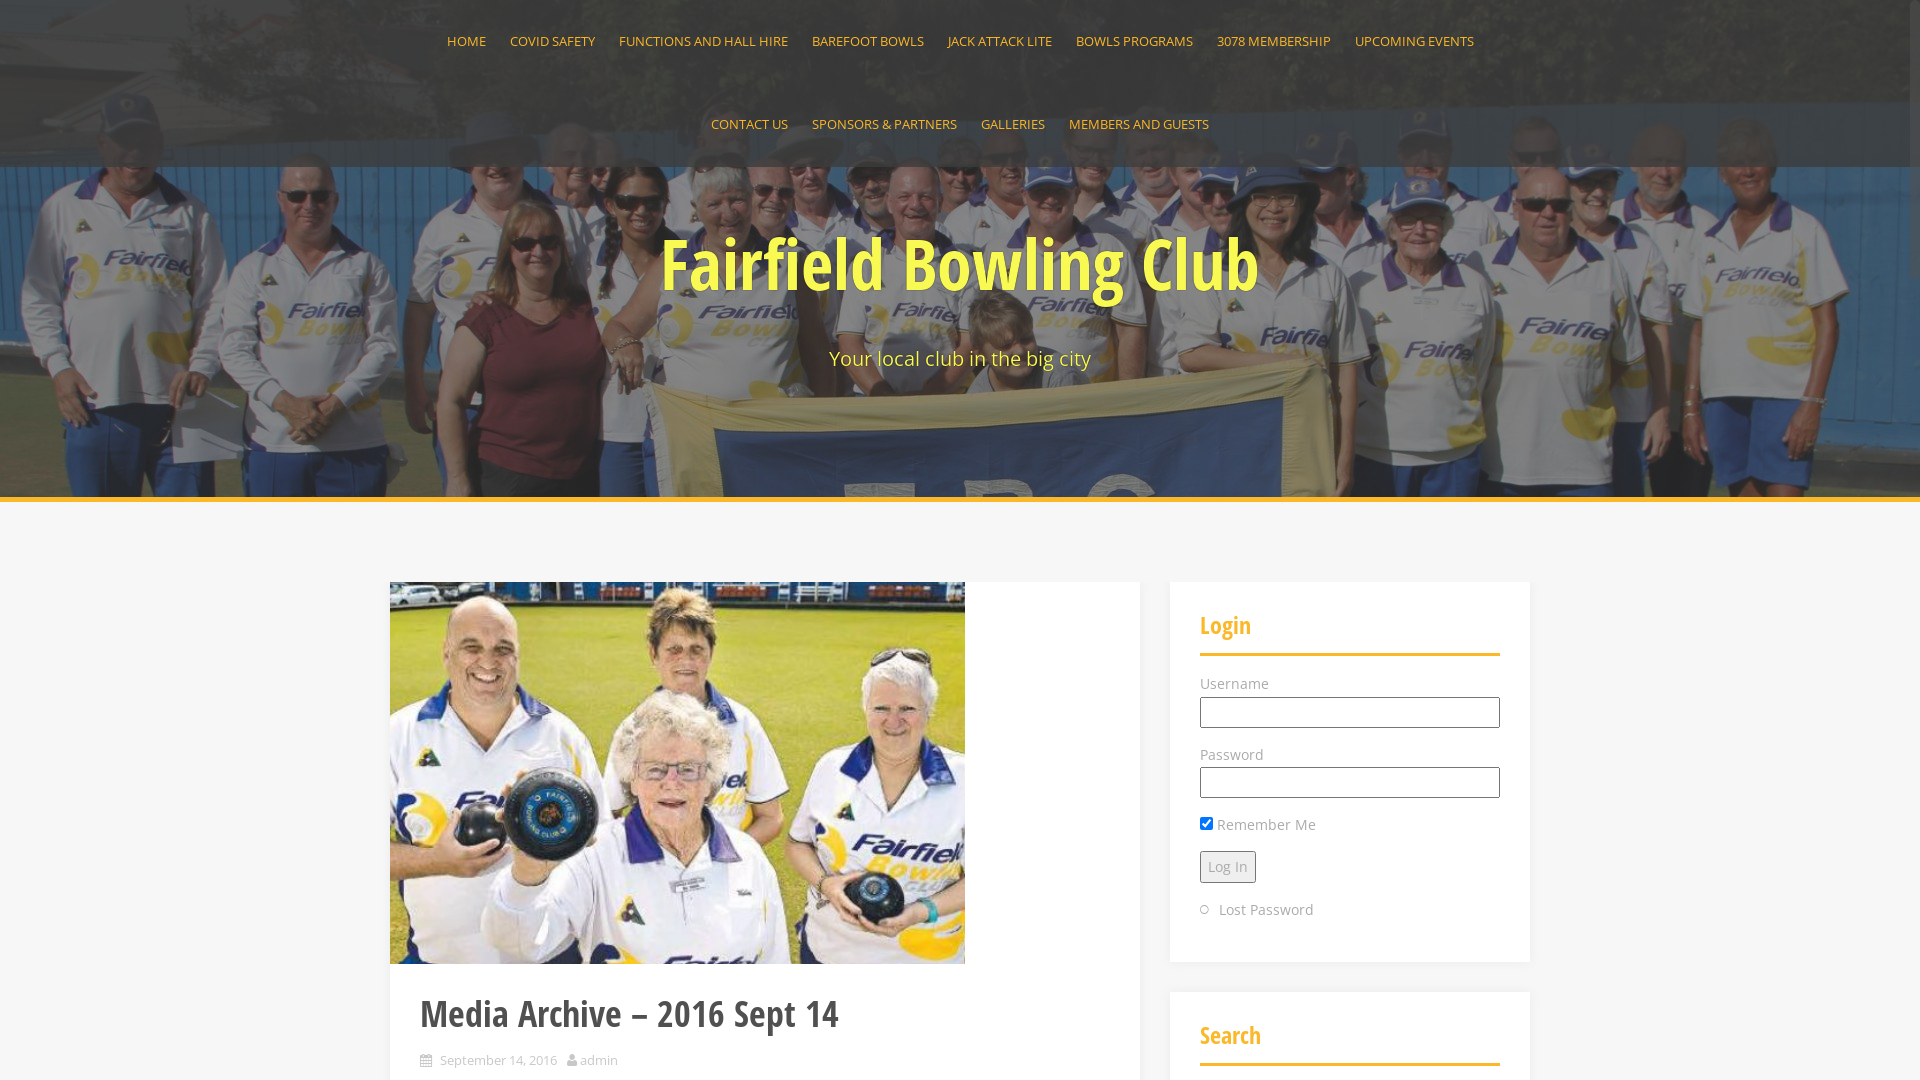 This screenshot has width=1920, height=1080. I want to click on HOME, so click(466, 42).